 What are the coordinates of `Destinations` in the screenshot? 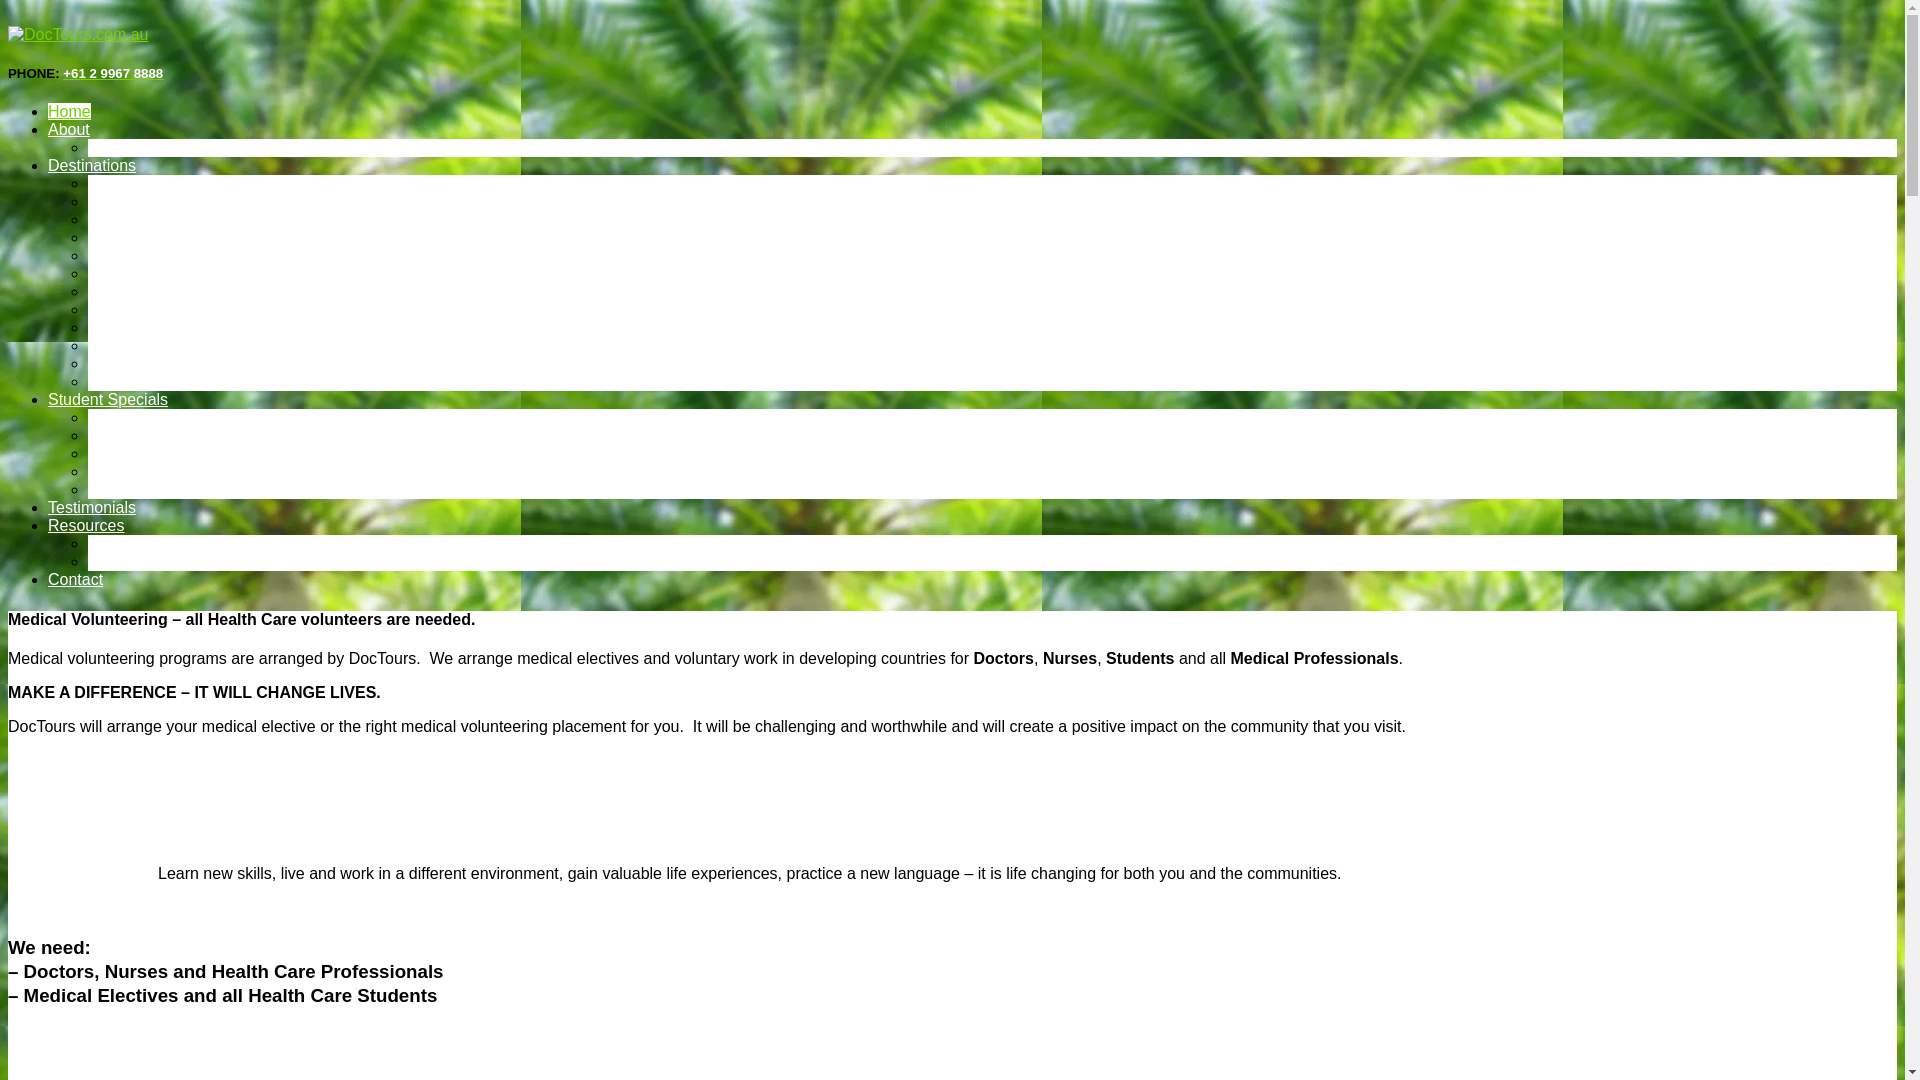 It's located at (92, 166).